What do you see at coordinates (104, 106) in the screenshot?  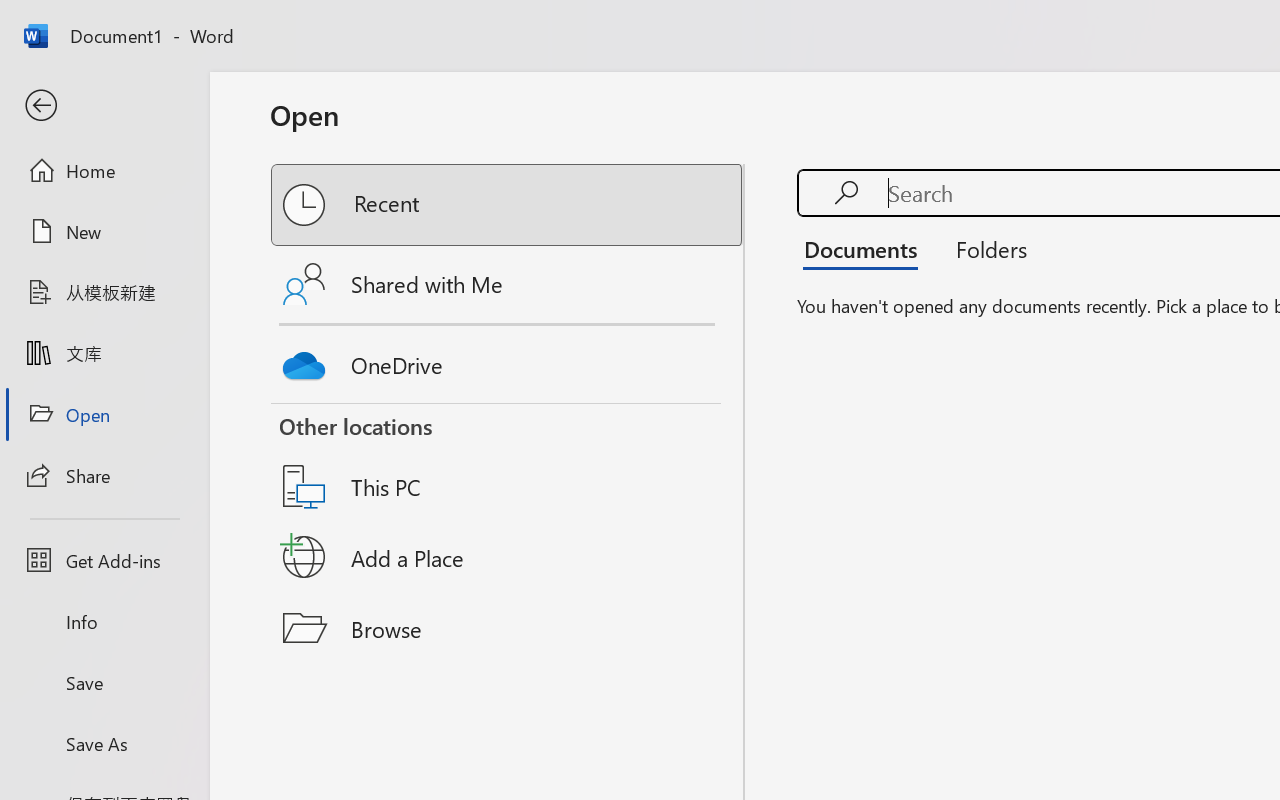 I see `Back` at bounding box center [104, 106].